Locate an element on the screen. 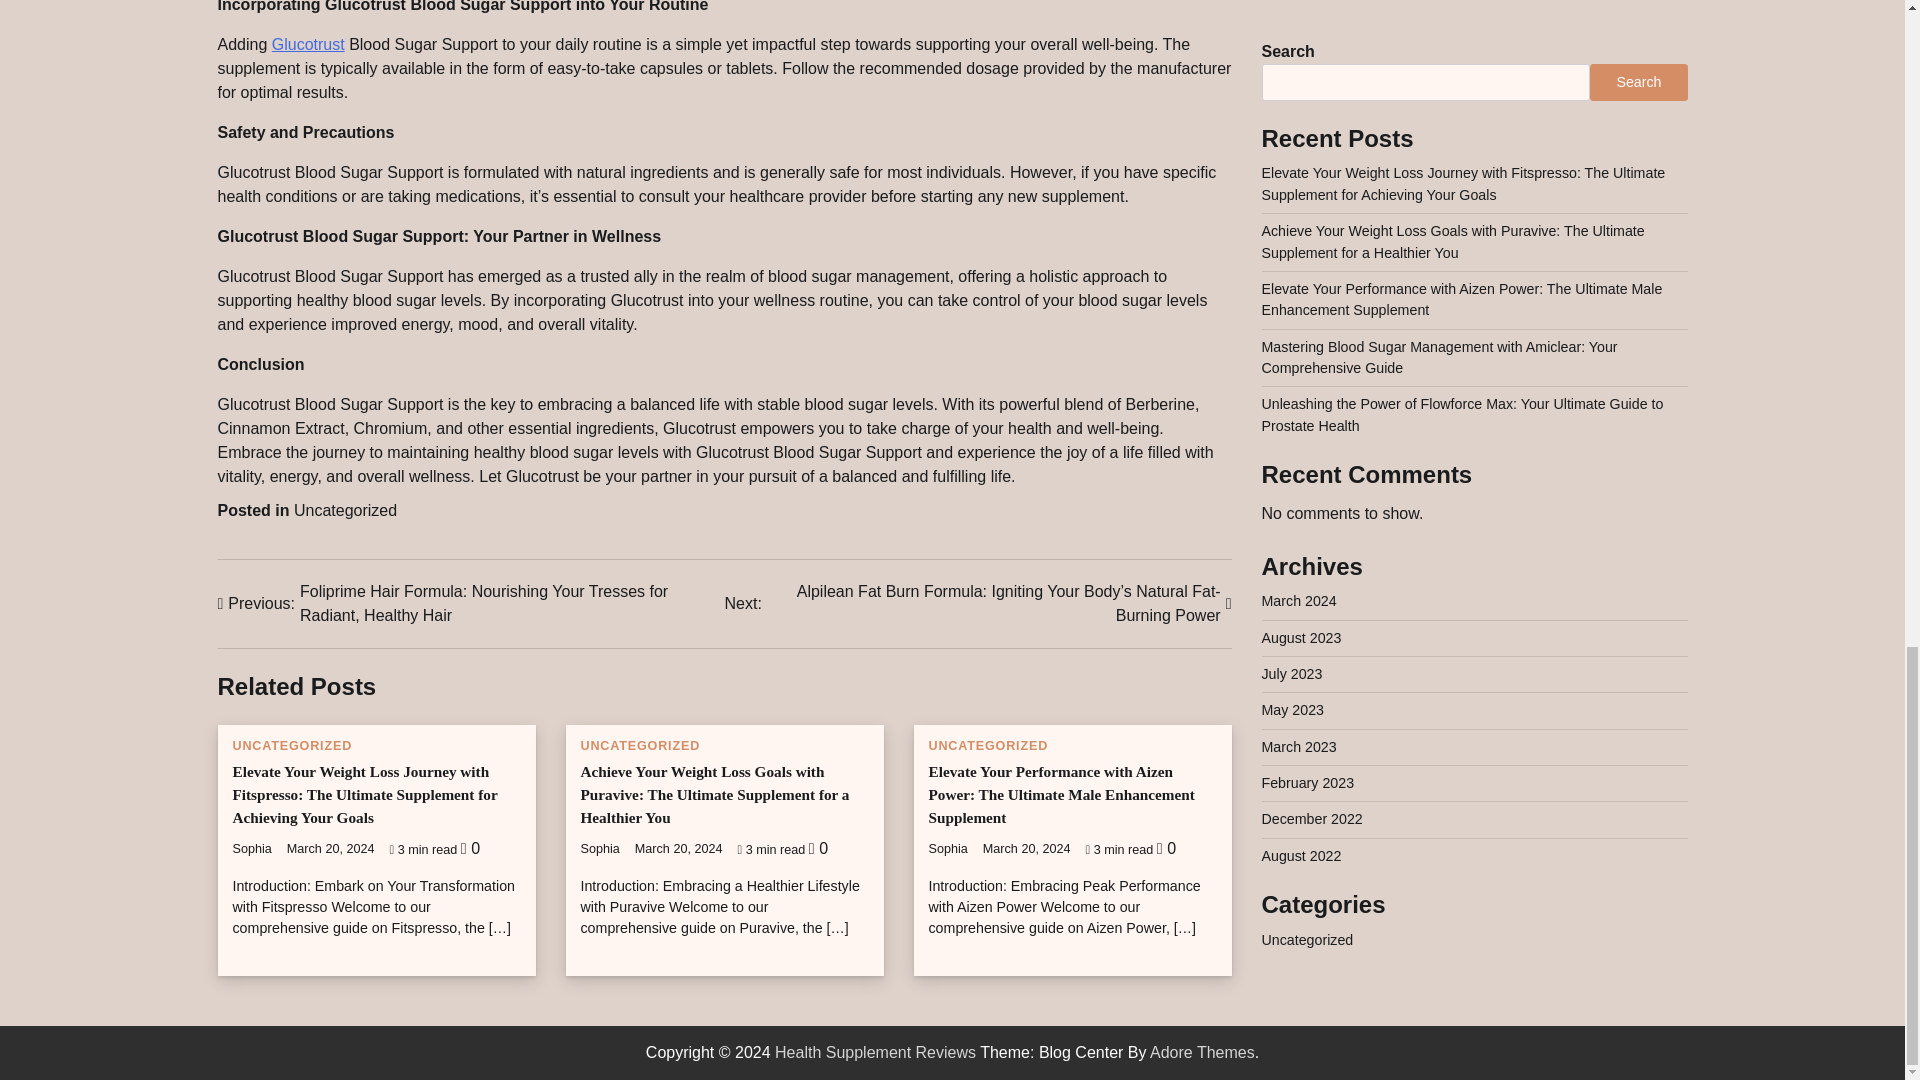  Sophia is located at coordinates (598, 849).